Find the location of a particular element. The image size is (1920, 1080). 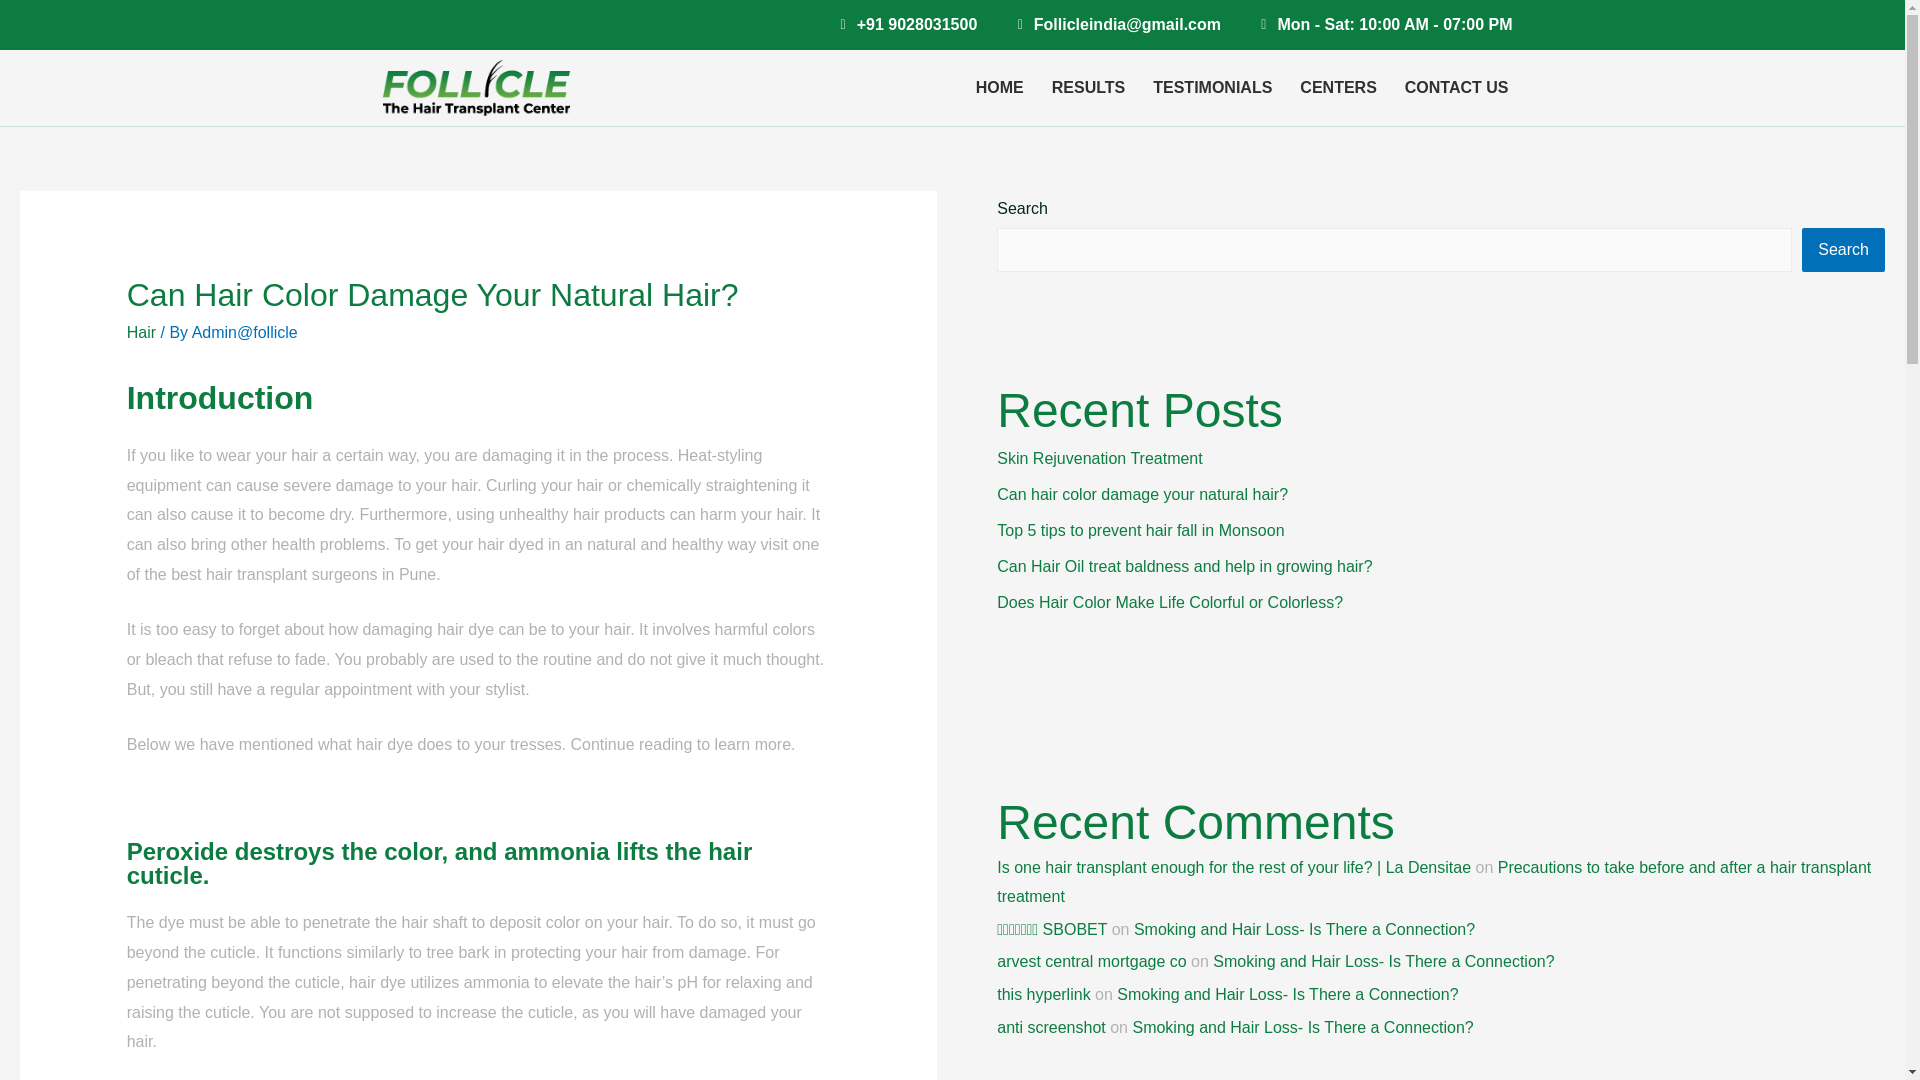

Hair is located at coordinates (140, 332).